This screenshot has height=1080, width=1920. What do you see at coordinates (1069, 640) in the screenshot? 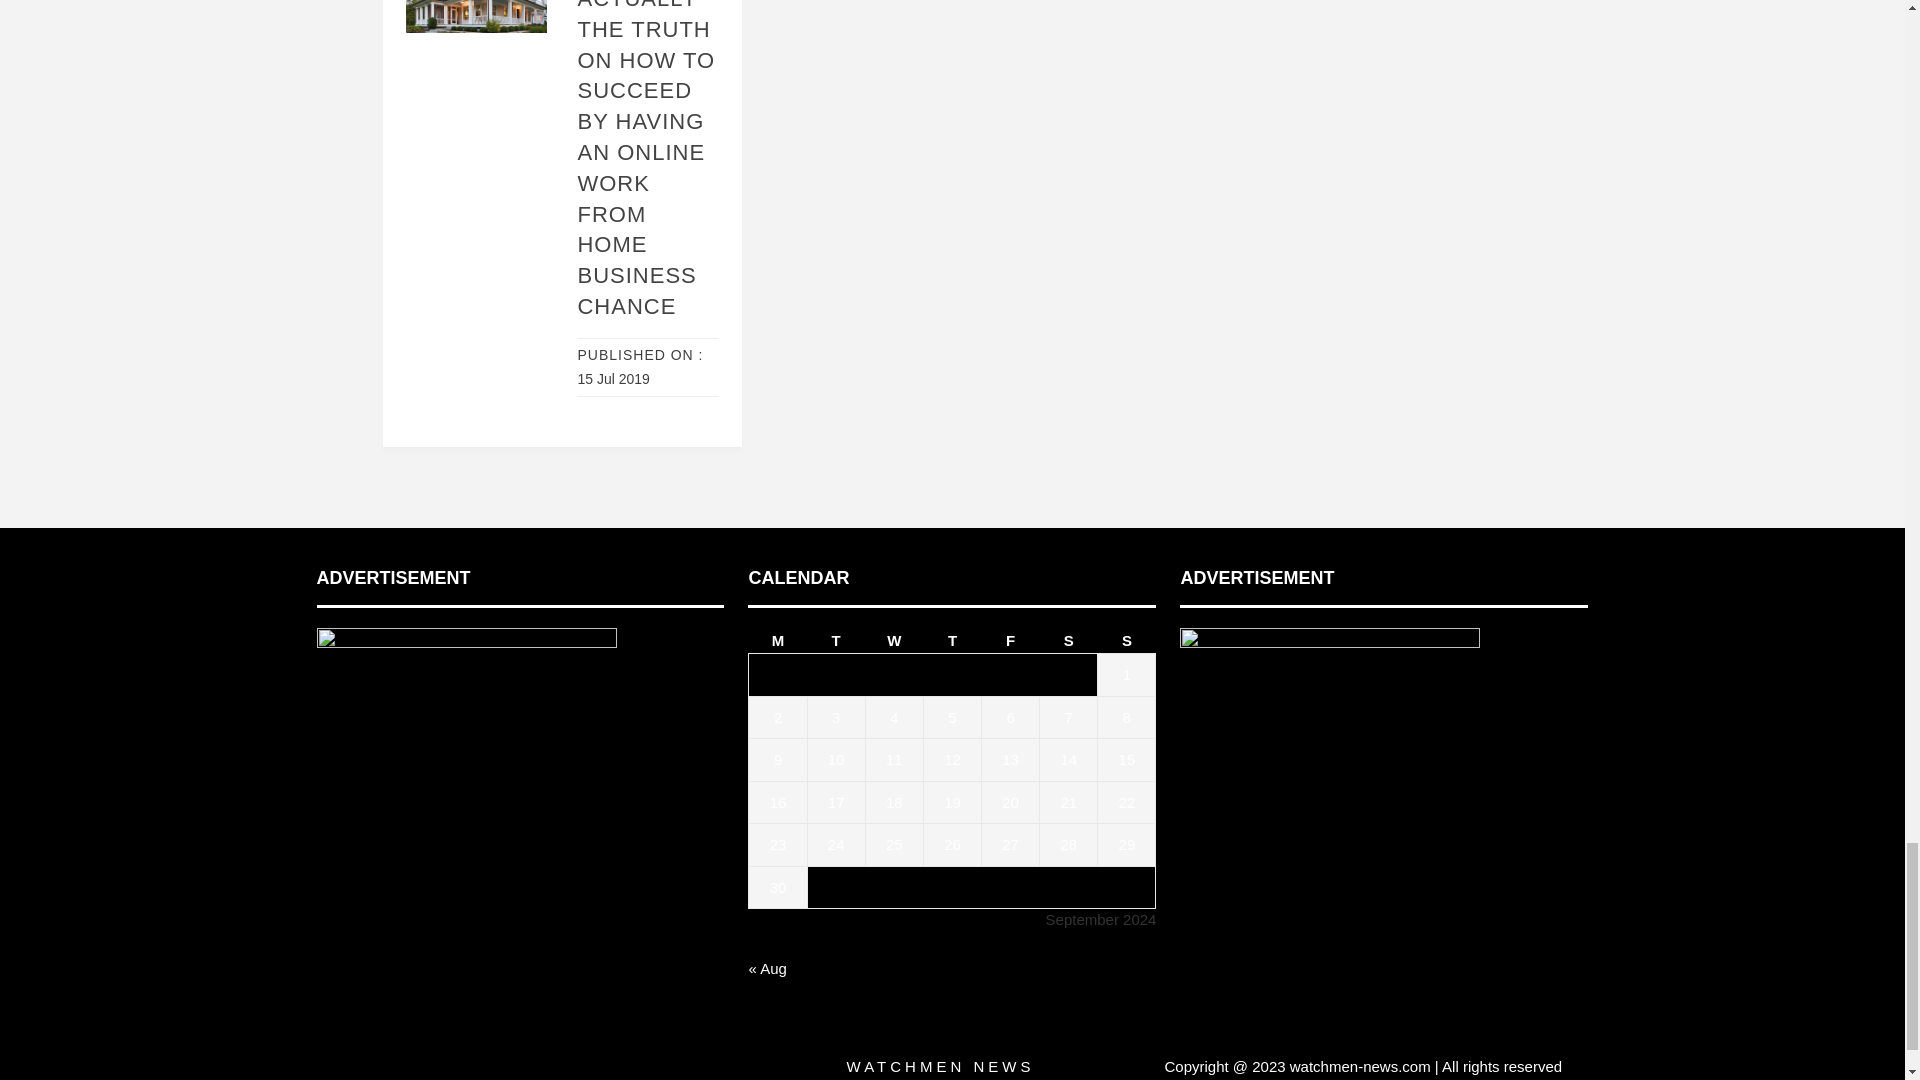
I see `Saturday` at bounding box center [1069, 640].